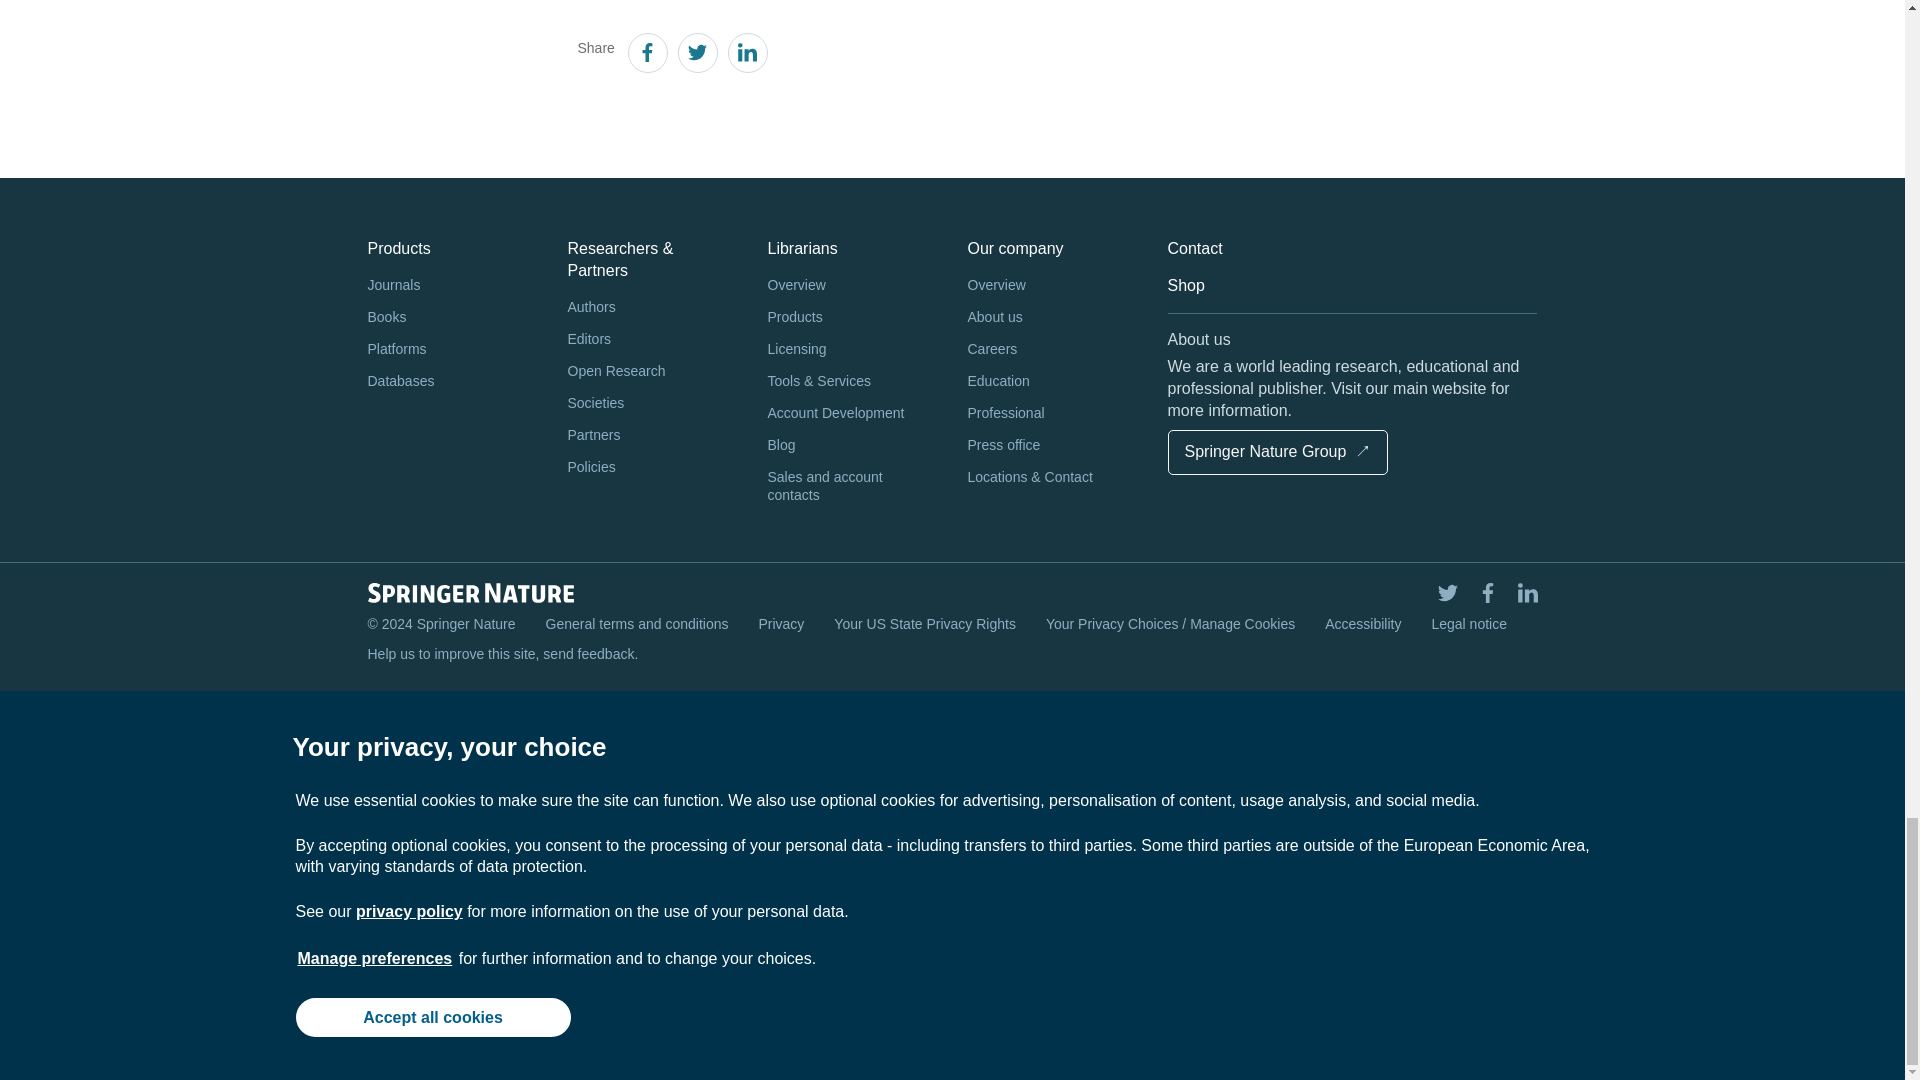  What do you see at coordinates (652, 308) in the screenshot?
I see `Authors` at bounding box center [652, 308].